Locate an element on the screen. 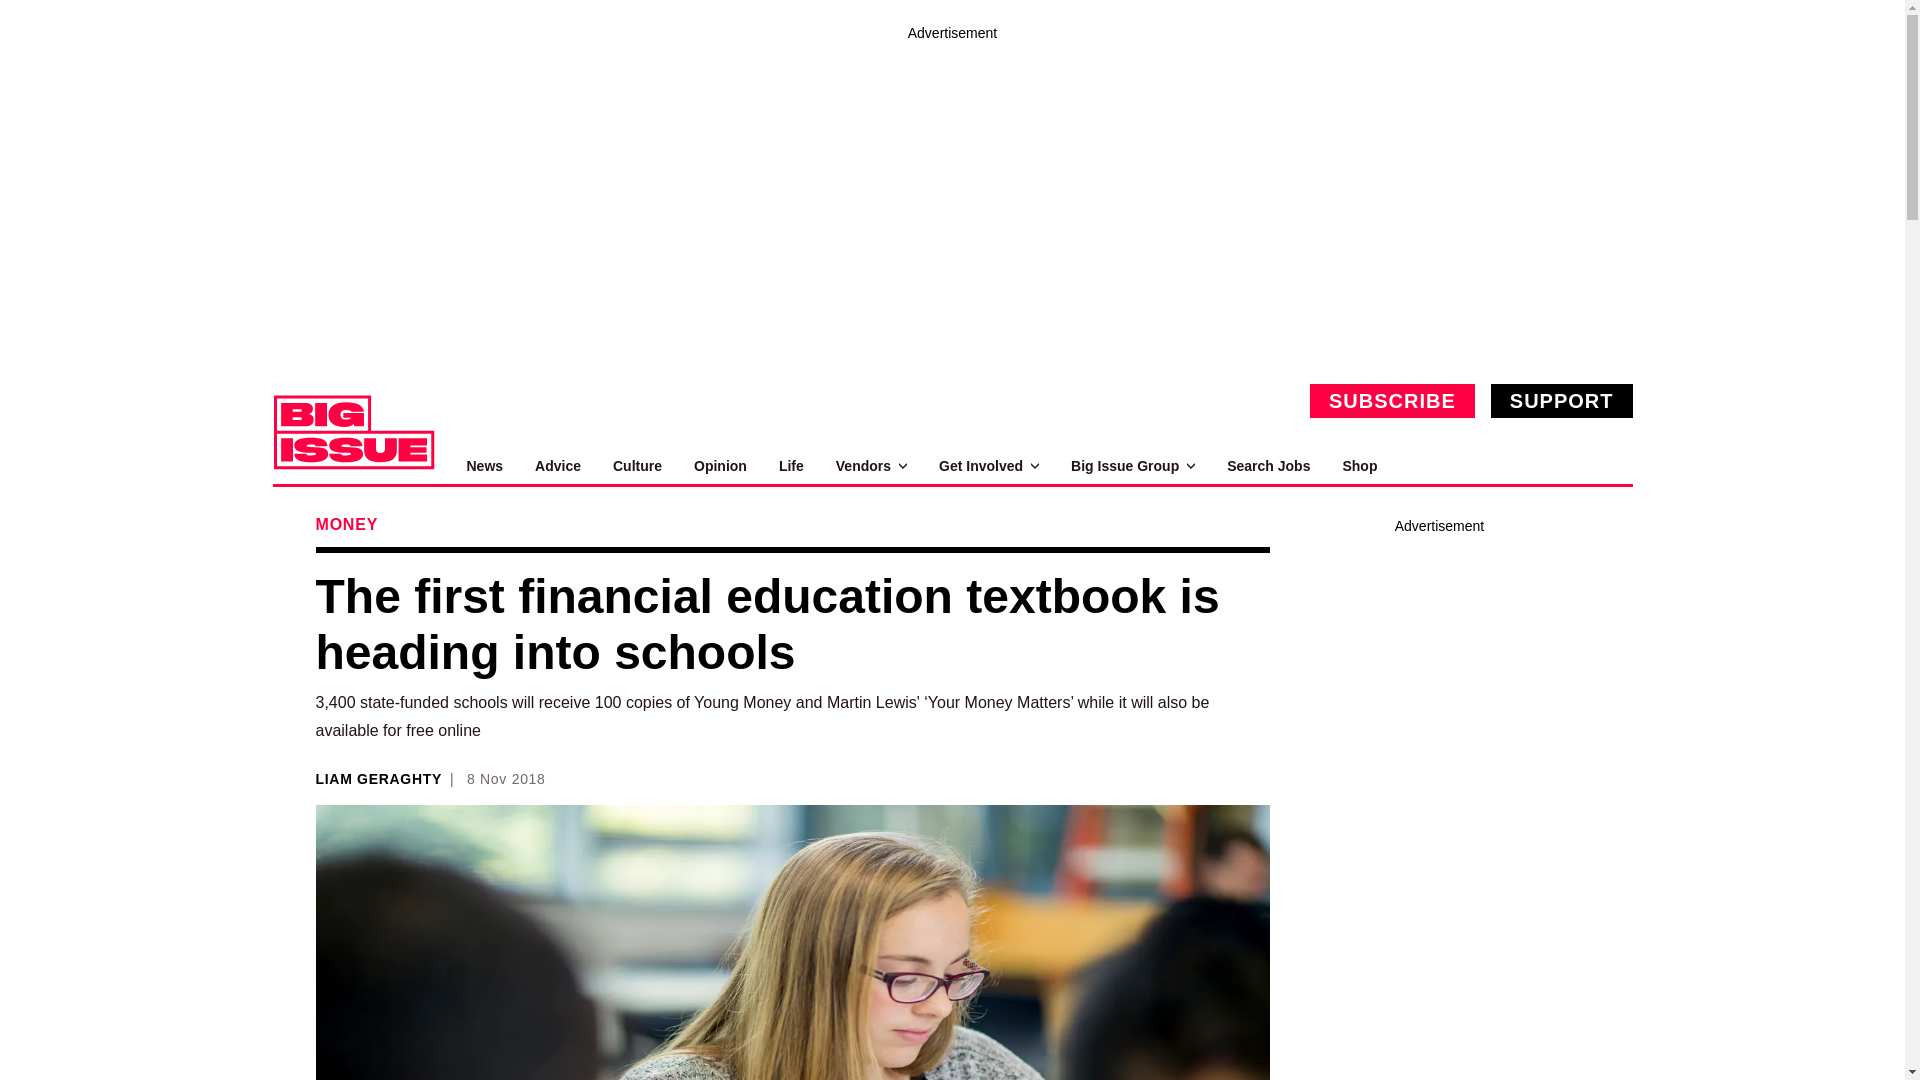  Support is located at coordinates (1562, 400).